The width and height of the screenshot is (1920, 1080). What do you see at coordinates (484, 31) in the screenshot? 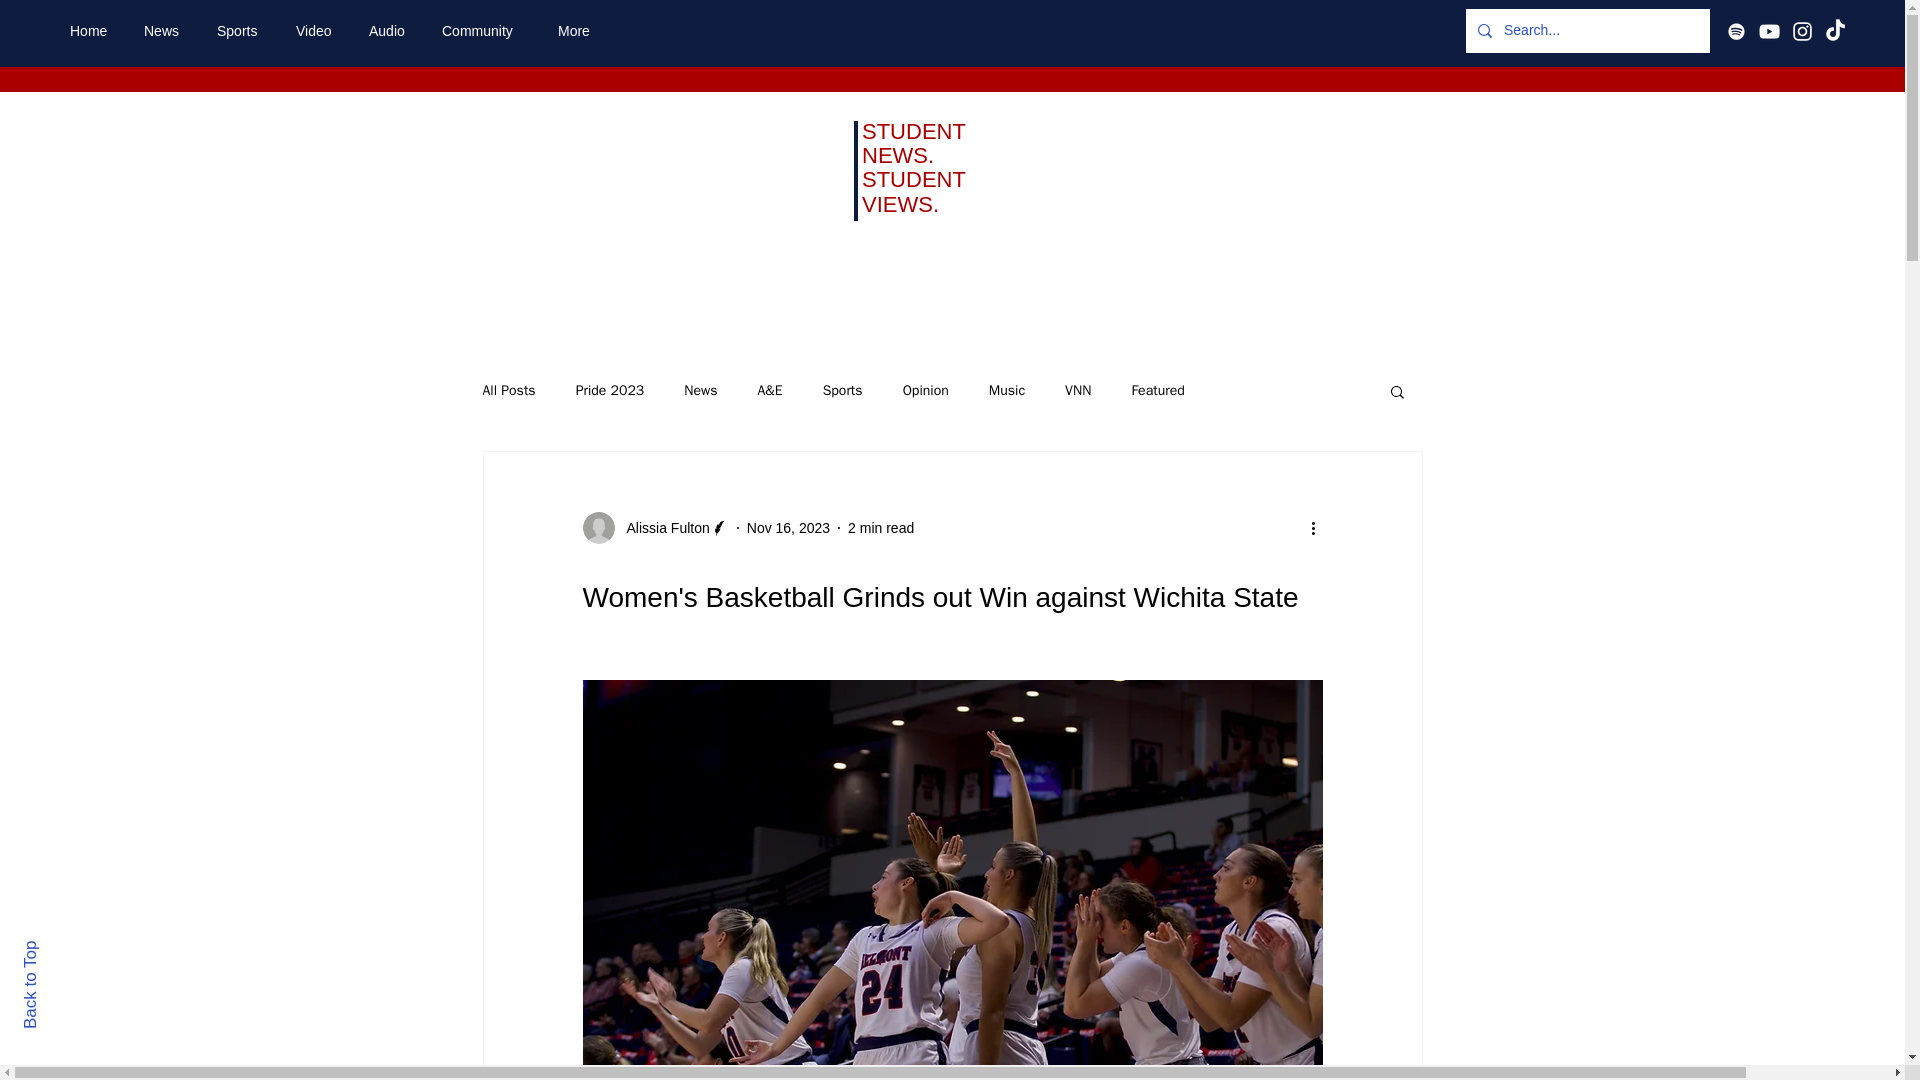
I see `Community` at bounding box center [484, 31].